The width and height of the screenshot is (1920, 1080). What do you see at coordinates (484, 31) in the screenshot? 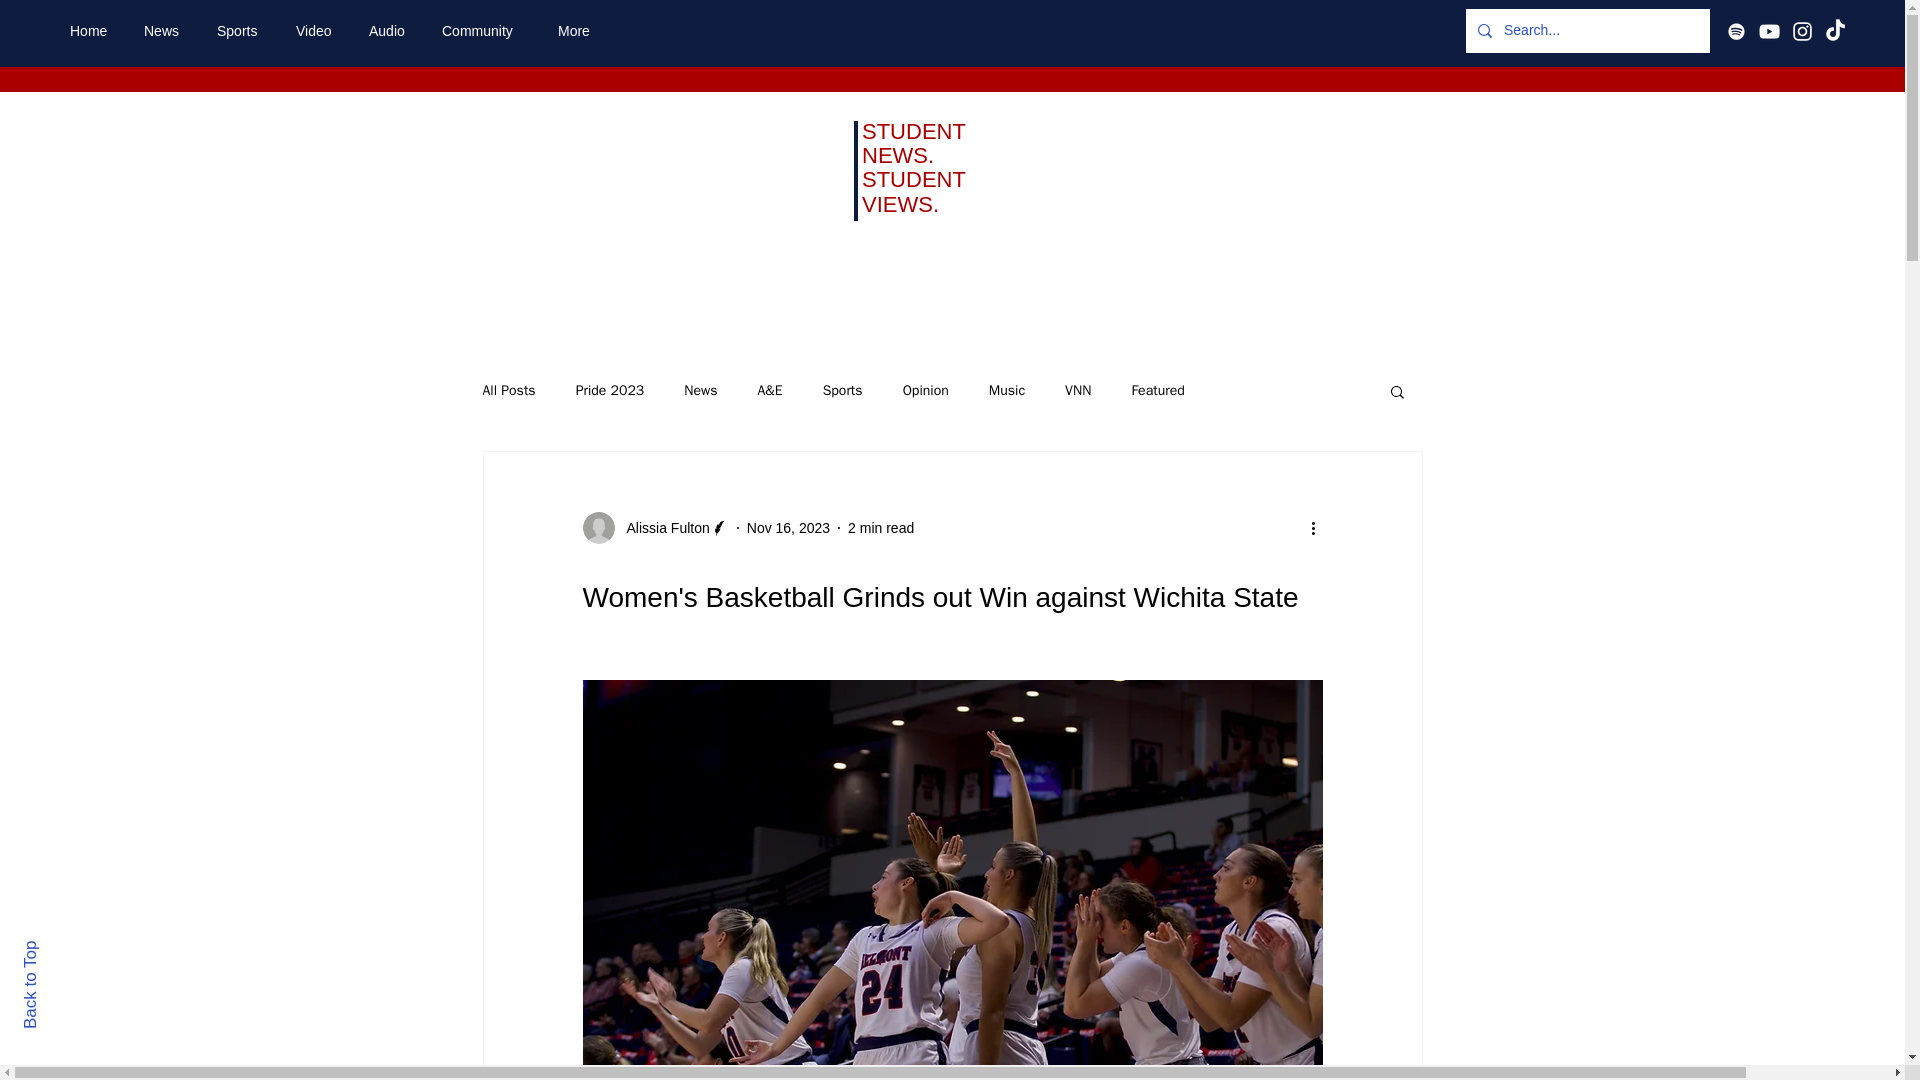
I see `Community` at bounding box center [484, 31].